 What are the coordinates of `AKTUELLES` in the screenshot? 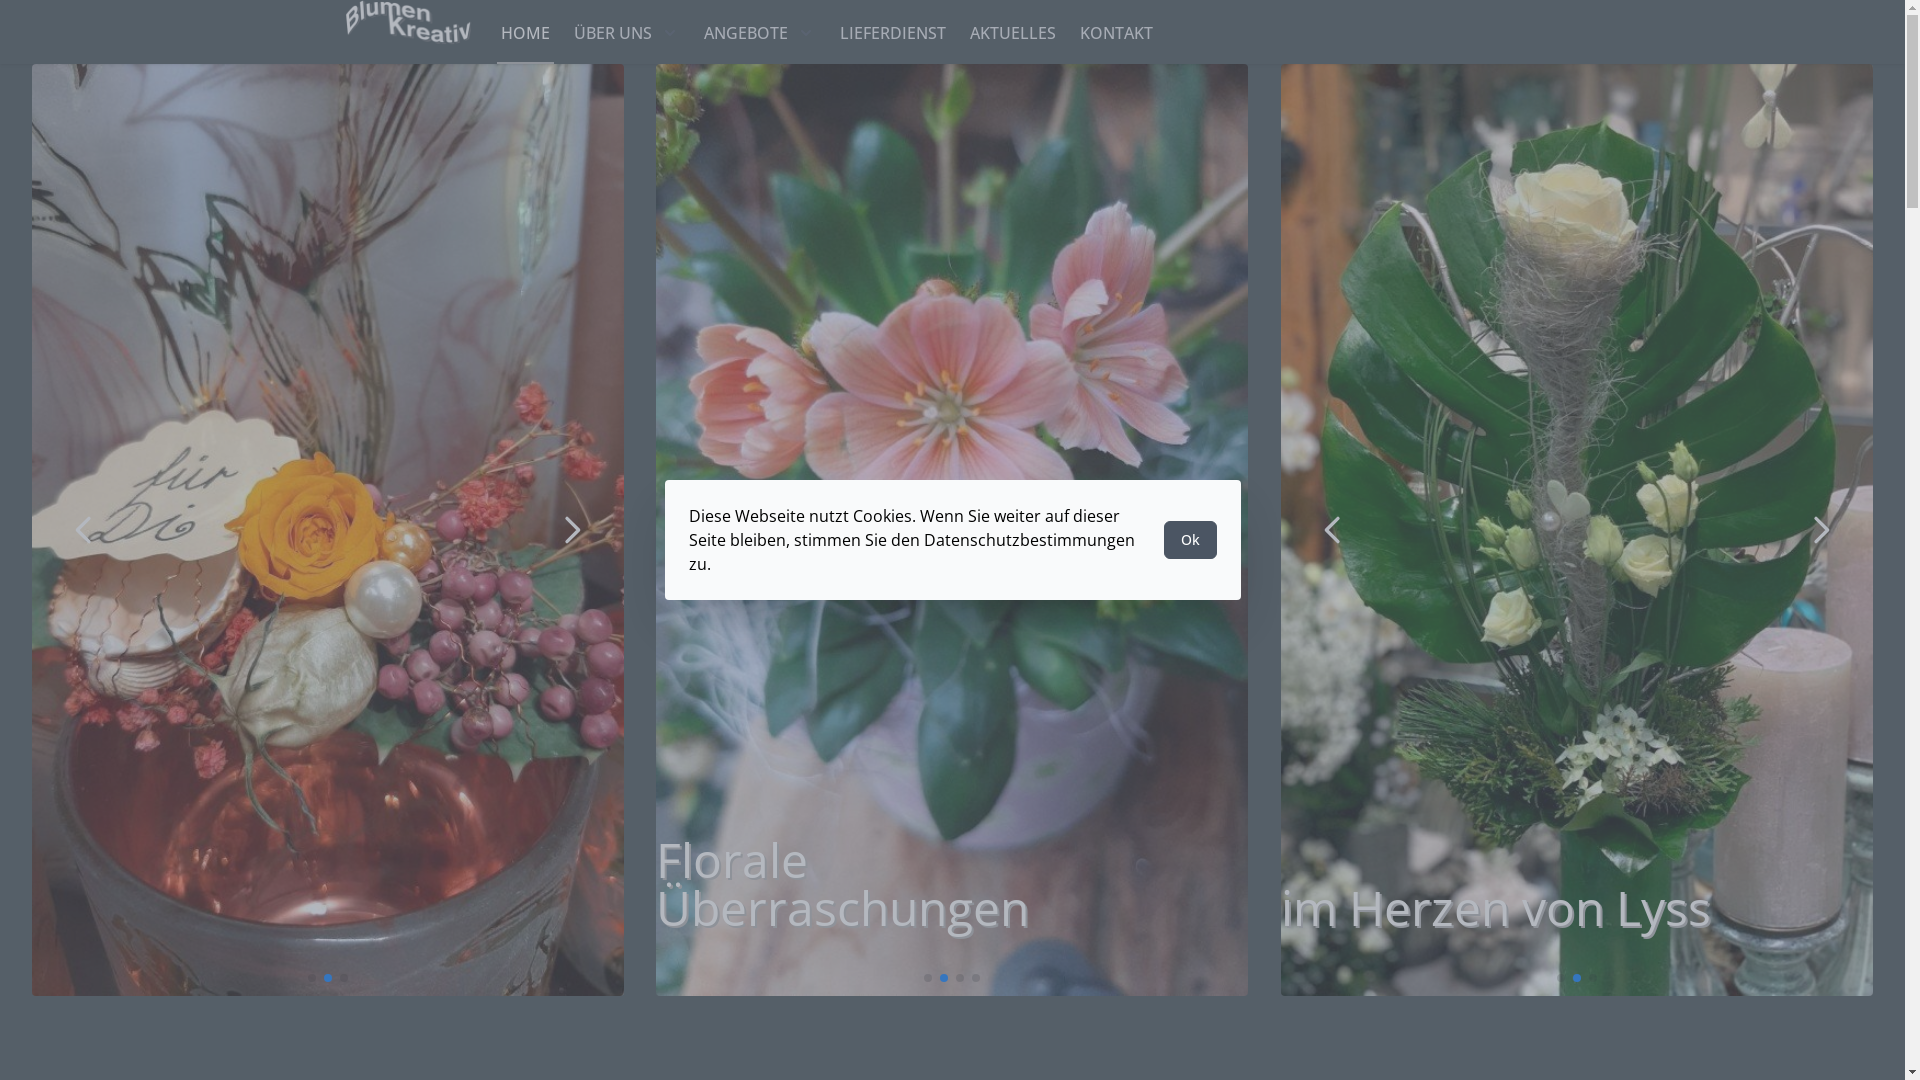 It's located at (1013, 33).